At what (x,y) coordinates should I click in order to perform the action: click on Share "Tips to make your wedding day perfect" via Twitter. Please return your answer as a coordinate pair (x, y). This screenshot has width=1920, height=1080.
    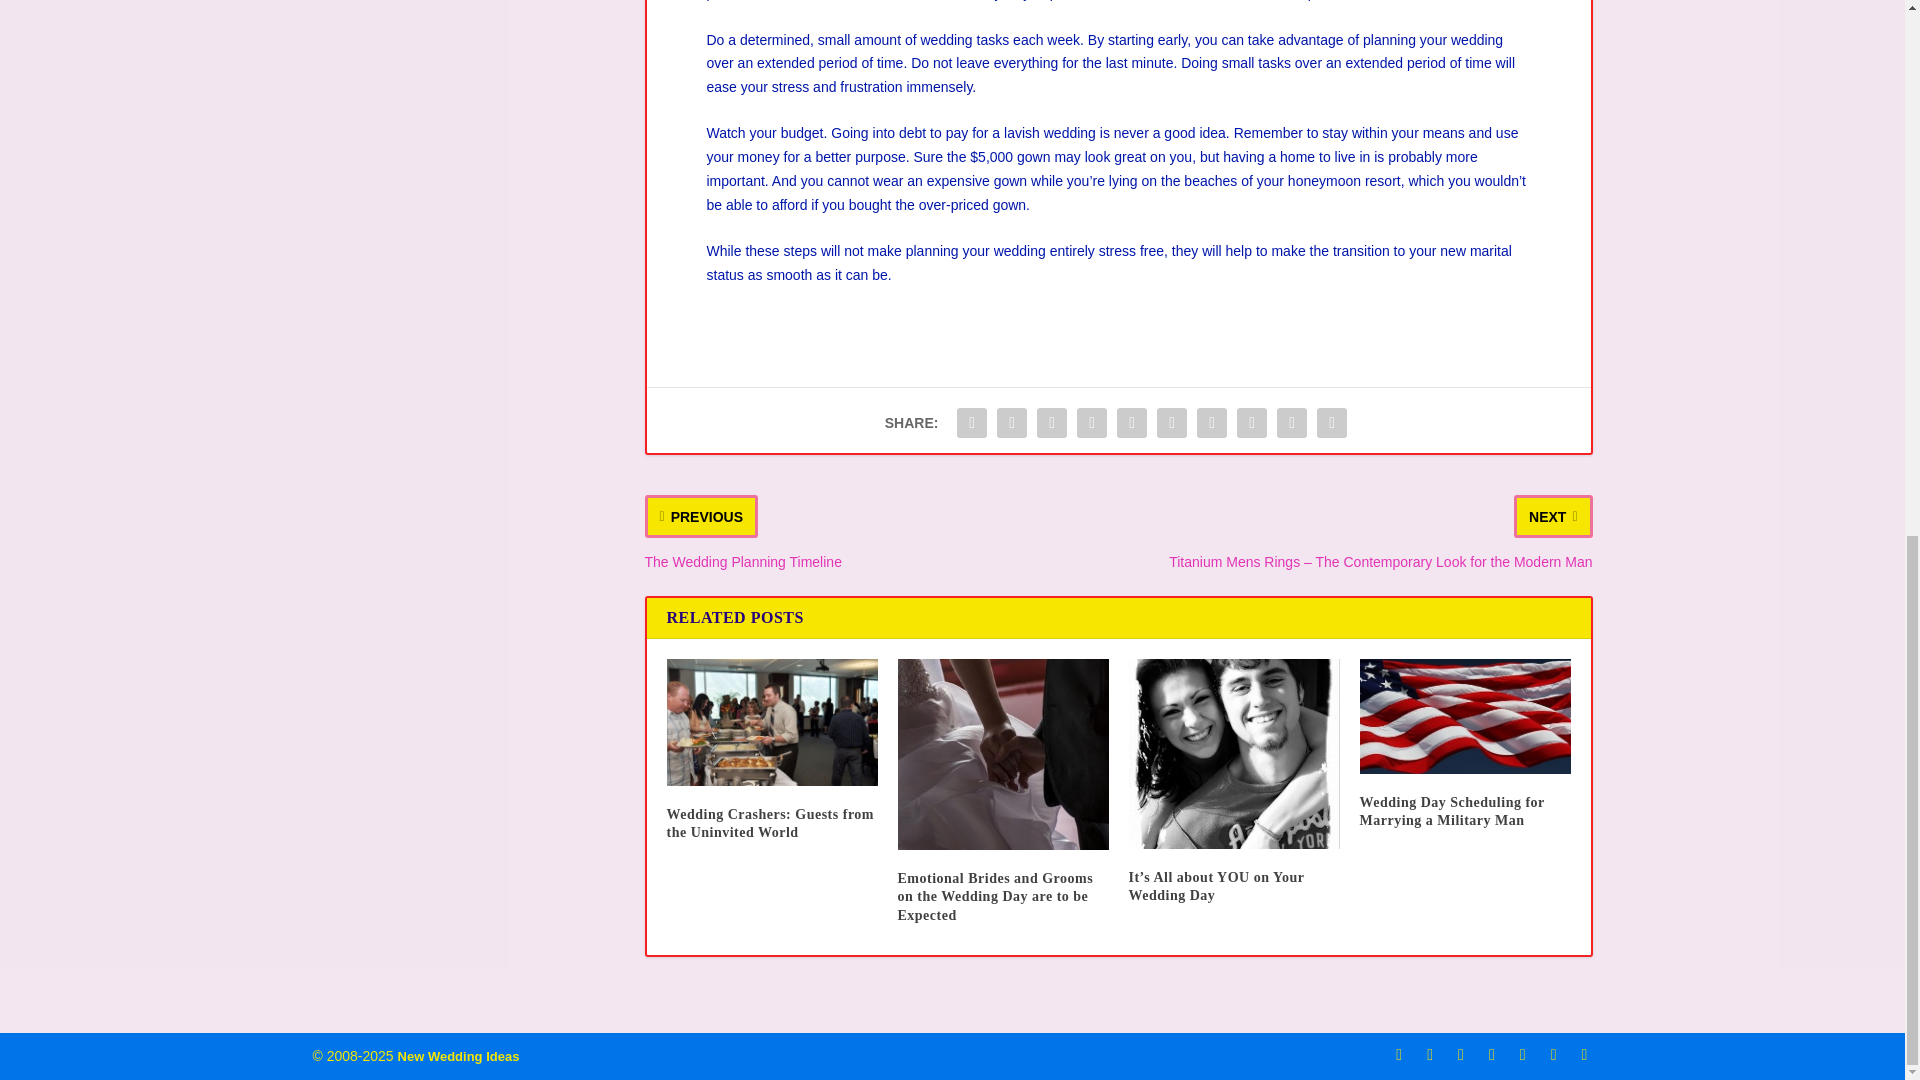
    Looking at the image, I should click on (1012, 422).